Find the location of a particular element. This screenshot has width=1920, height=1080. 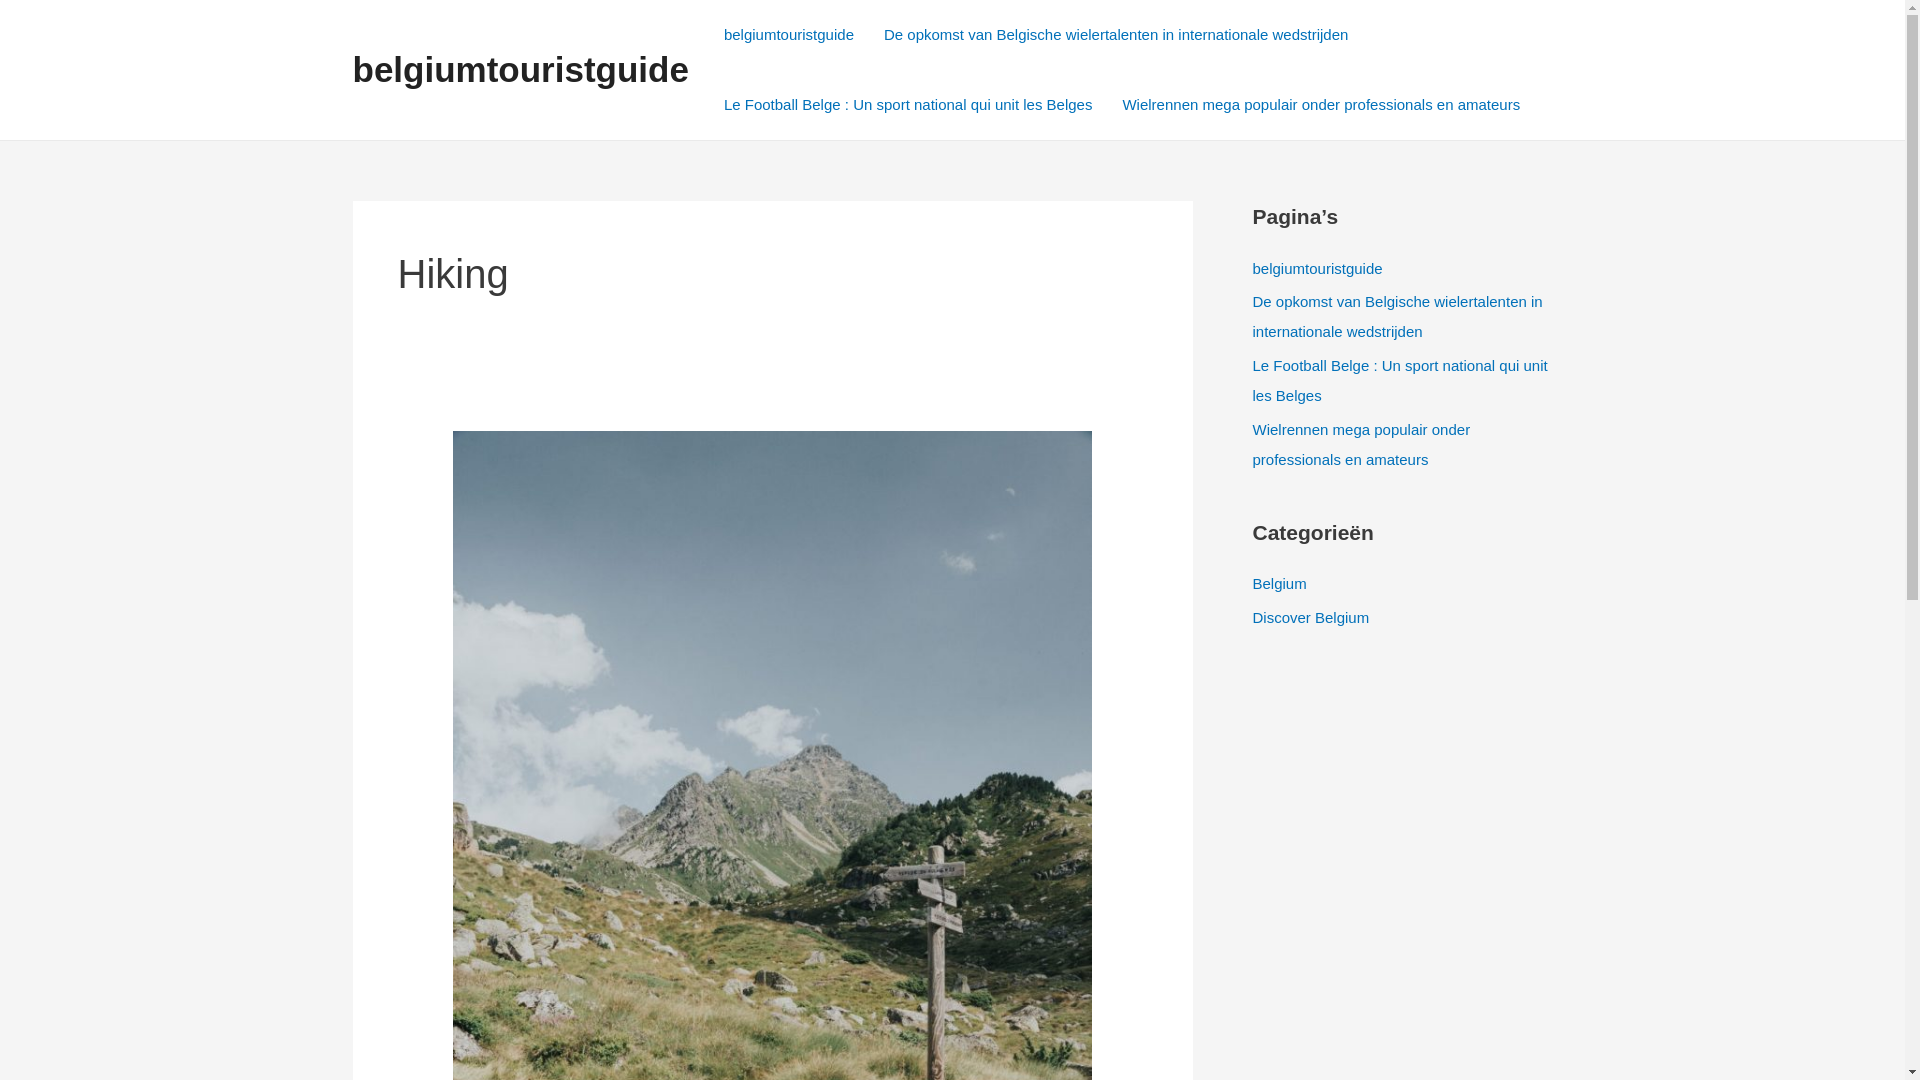

Wielrennen mega populair onder professionals en amateurs is located at coordinates (1321, 105).